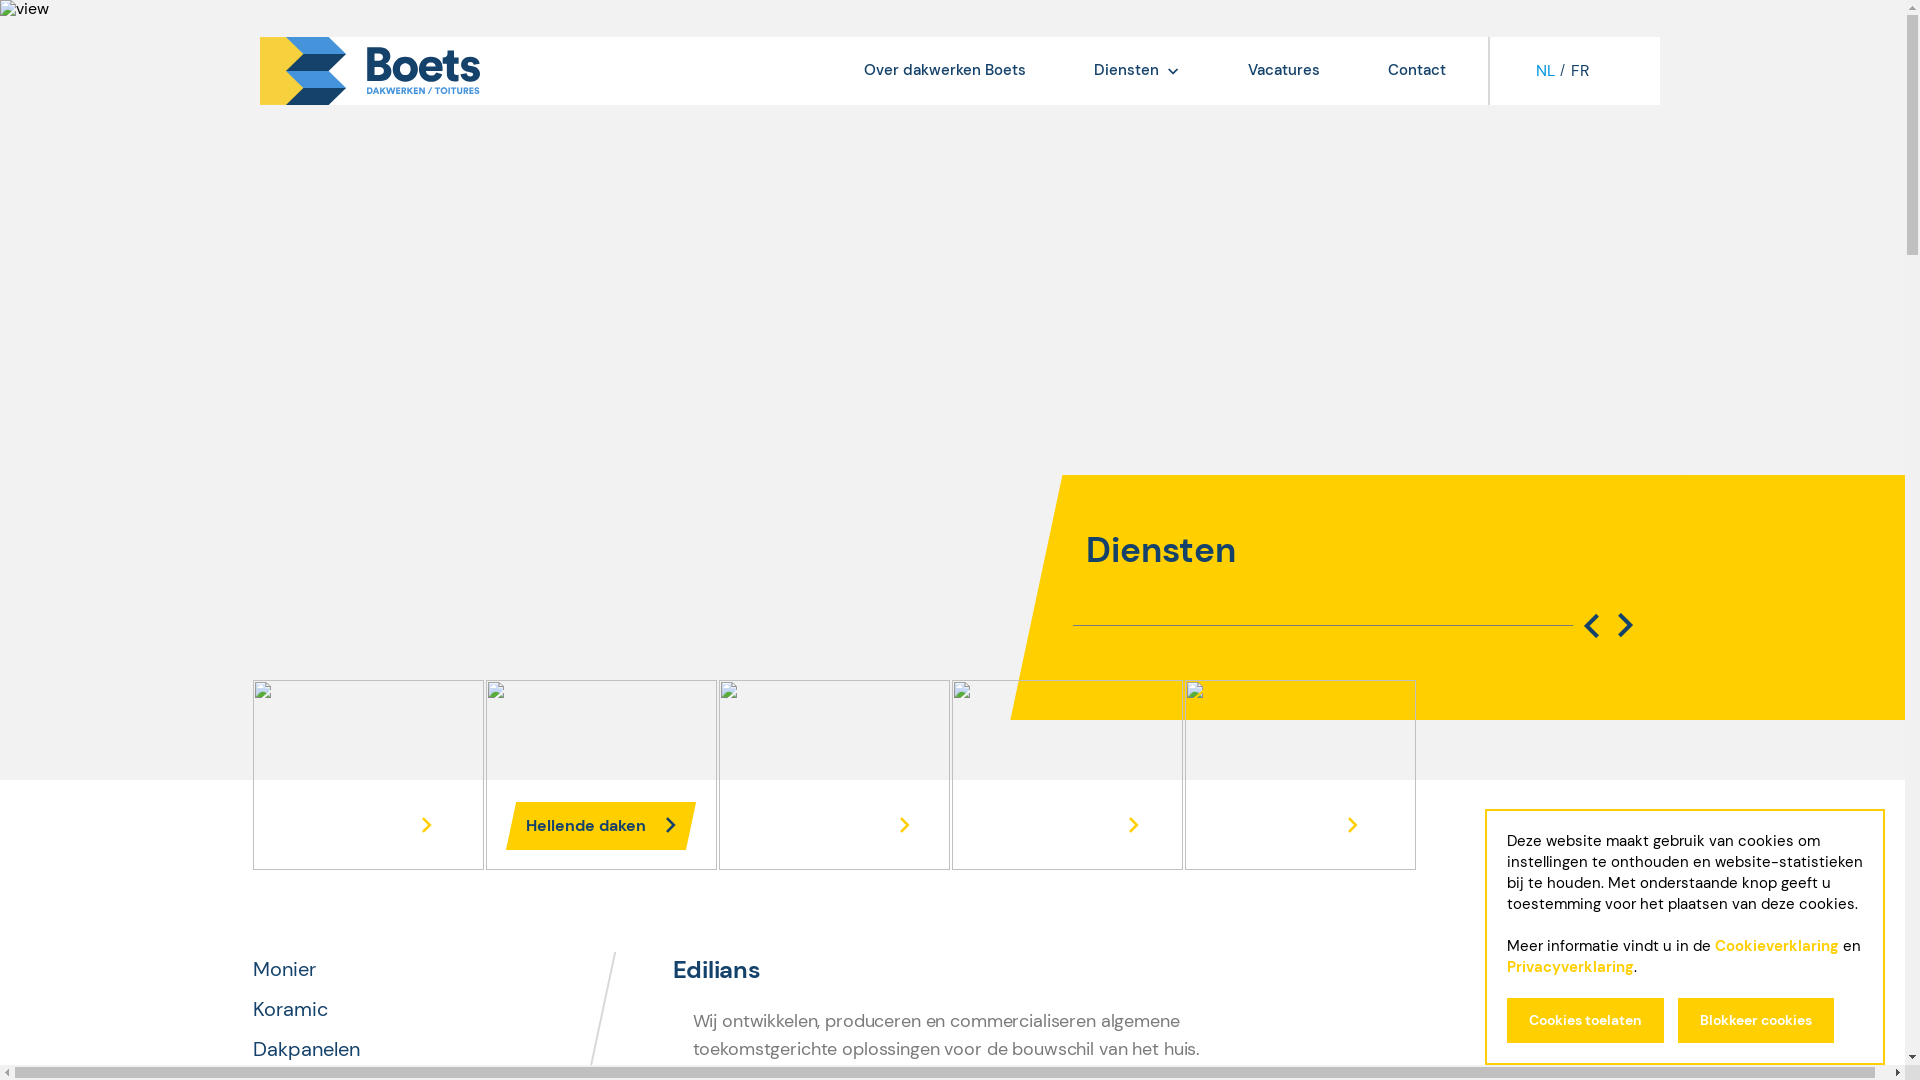 The height and width of the screenshot is (1080, 1920). I want to click on Monier, so click(284, 970).